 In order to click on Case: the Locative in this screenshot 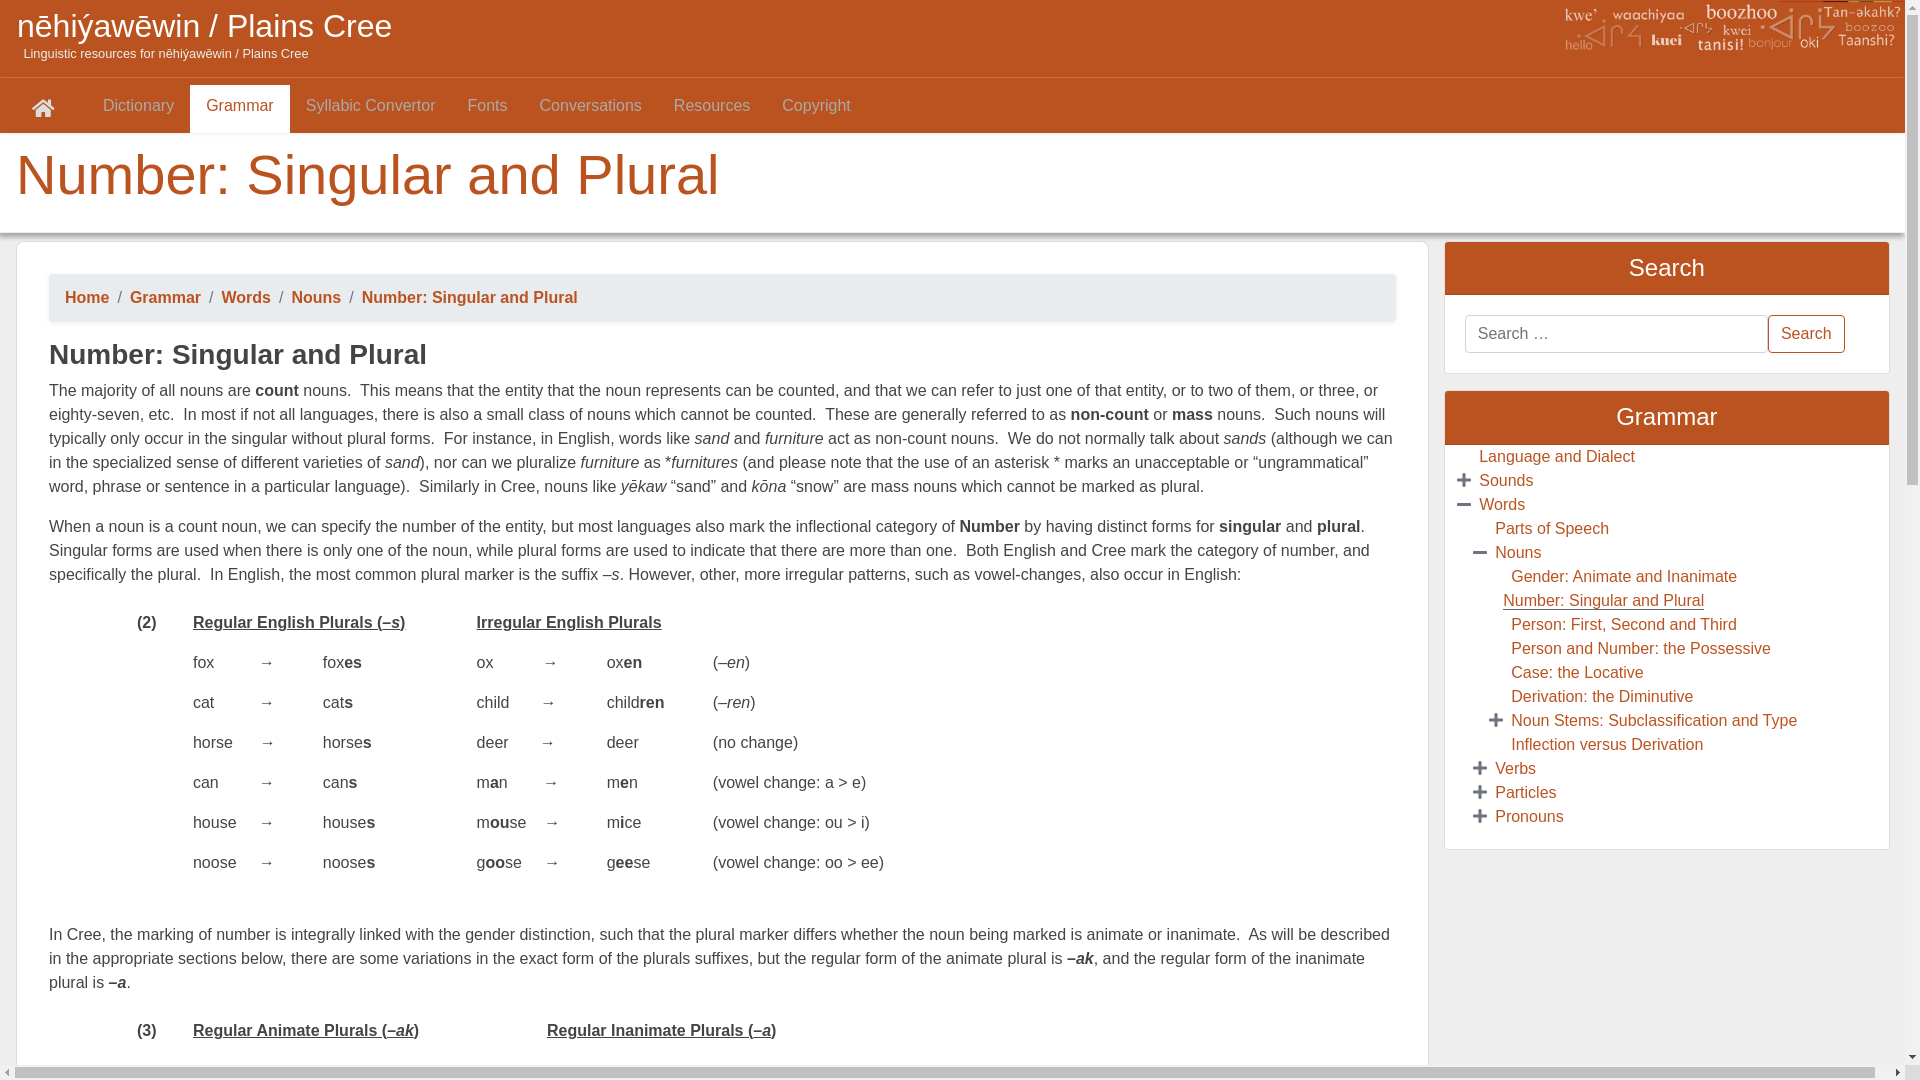, I will do `click(1578, 672)`.